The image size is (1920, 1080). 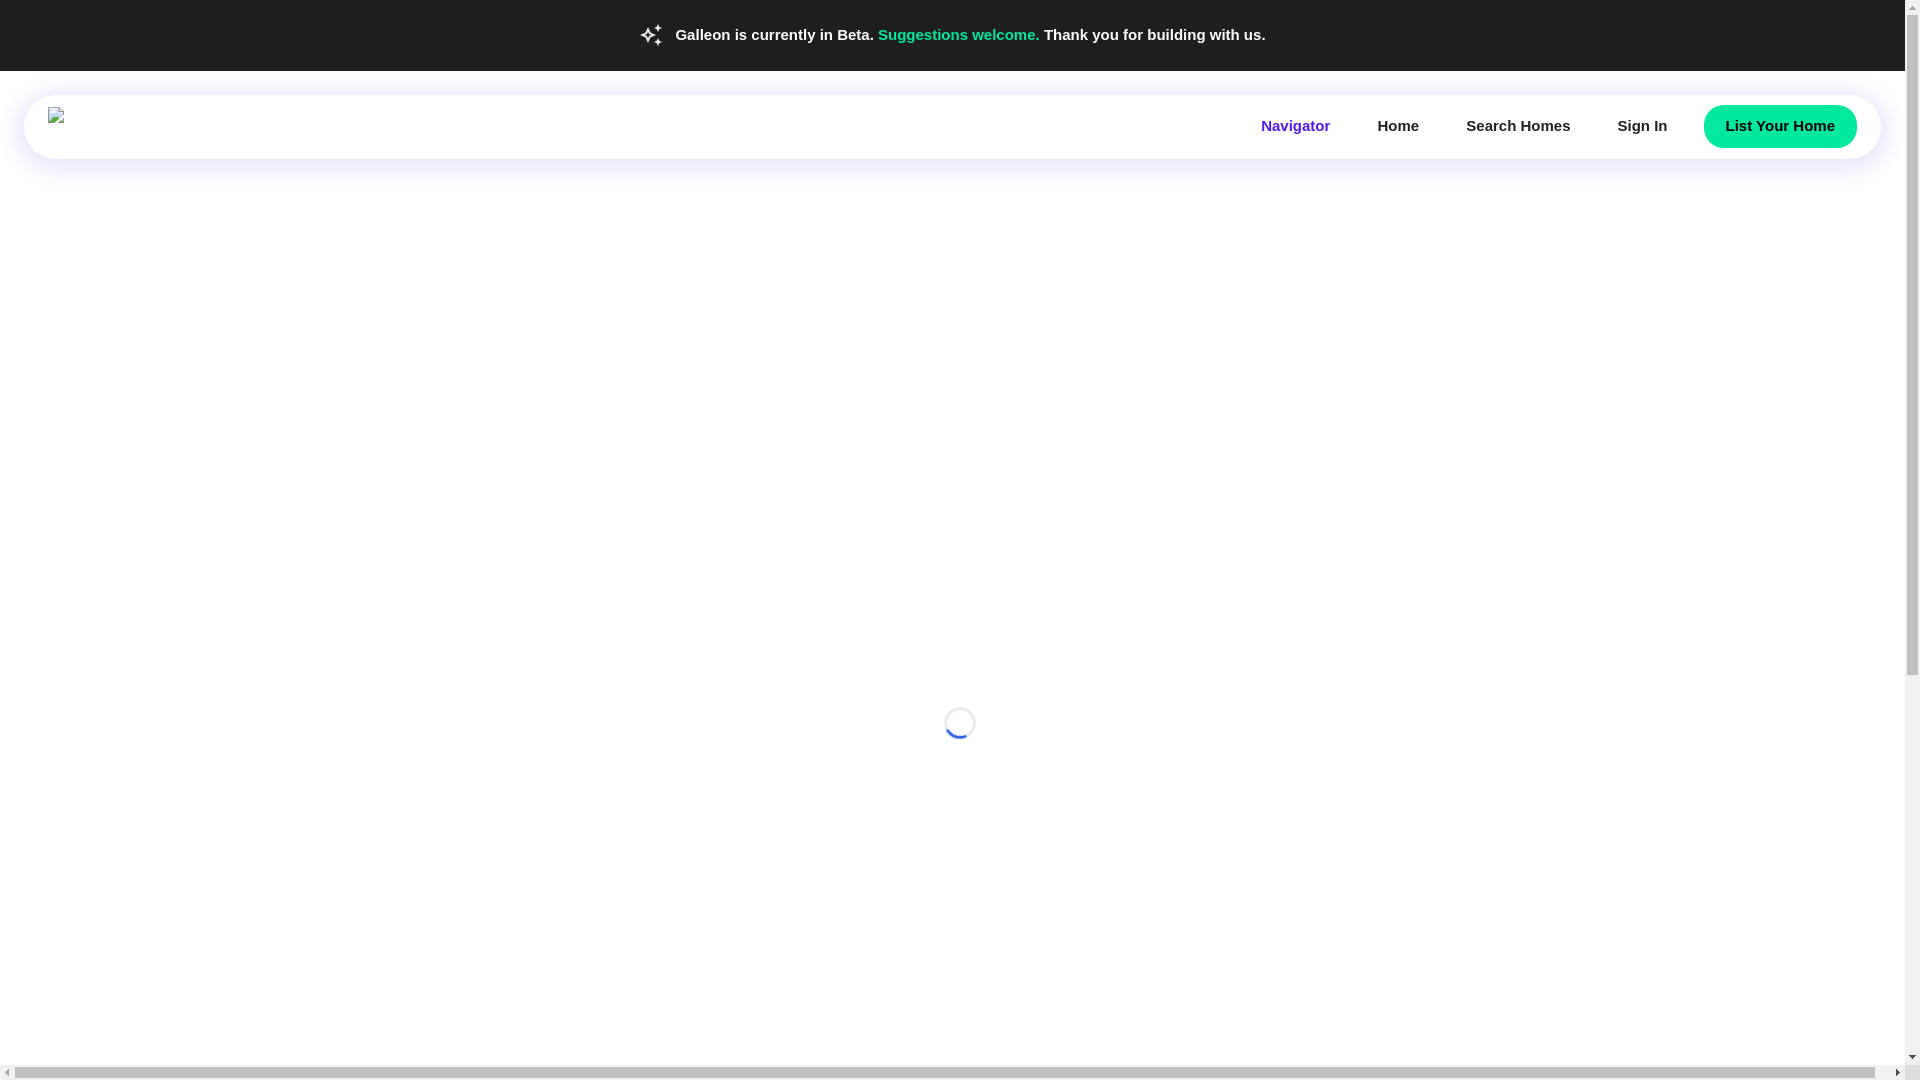 I want to click on Suggestions welcome., so click(x=960, y=34).